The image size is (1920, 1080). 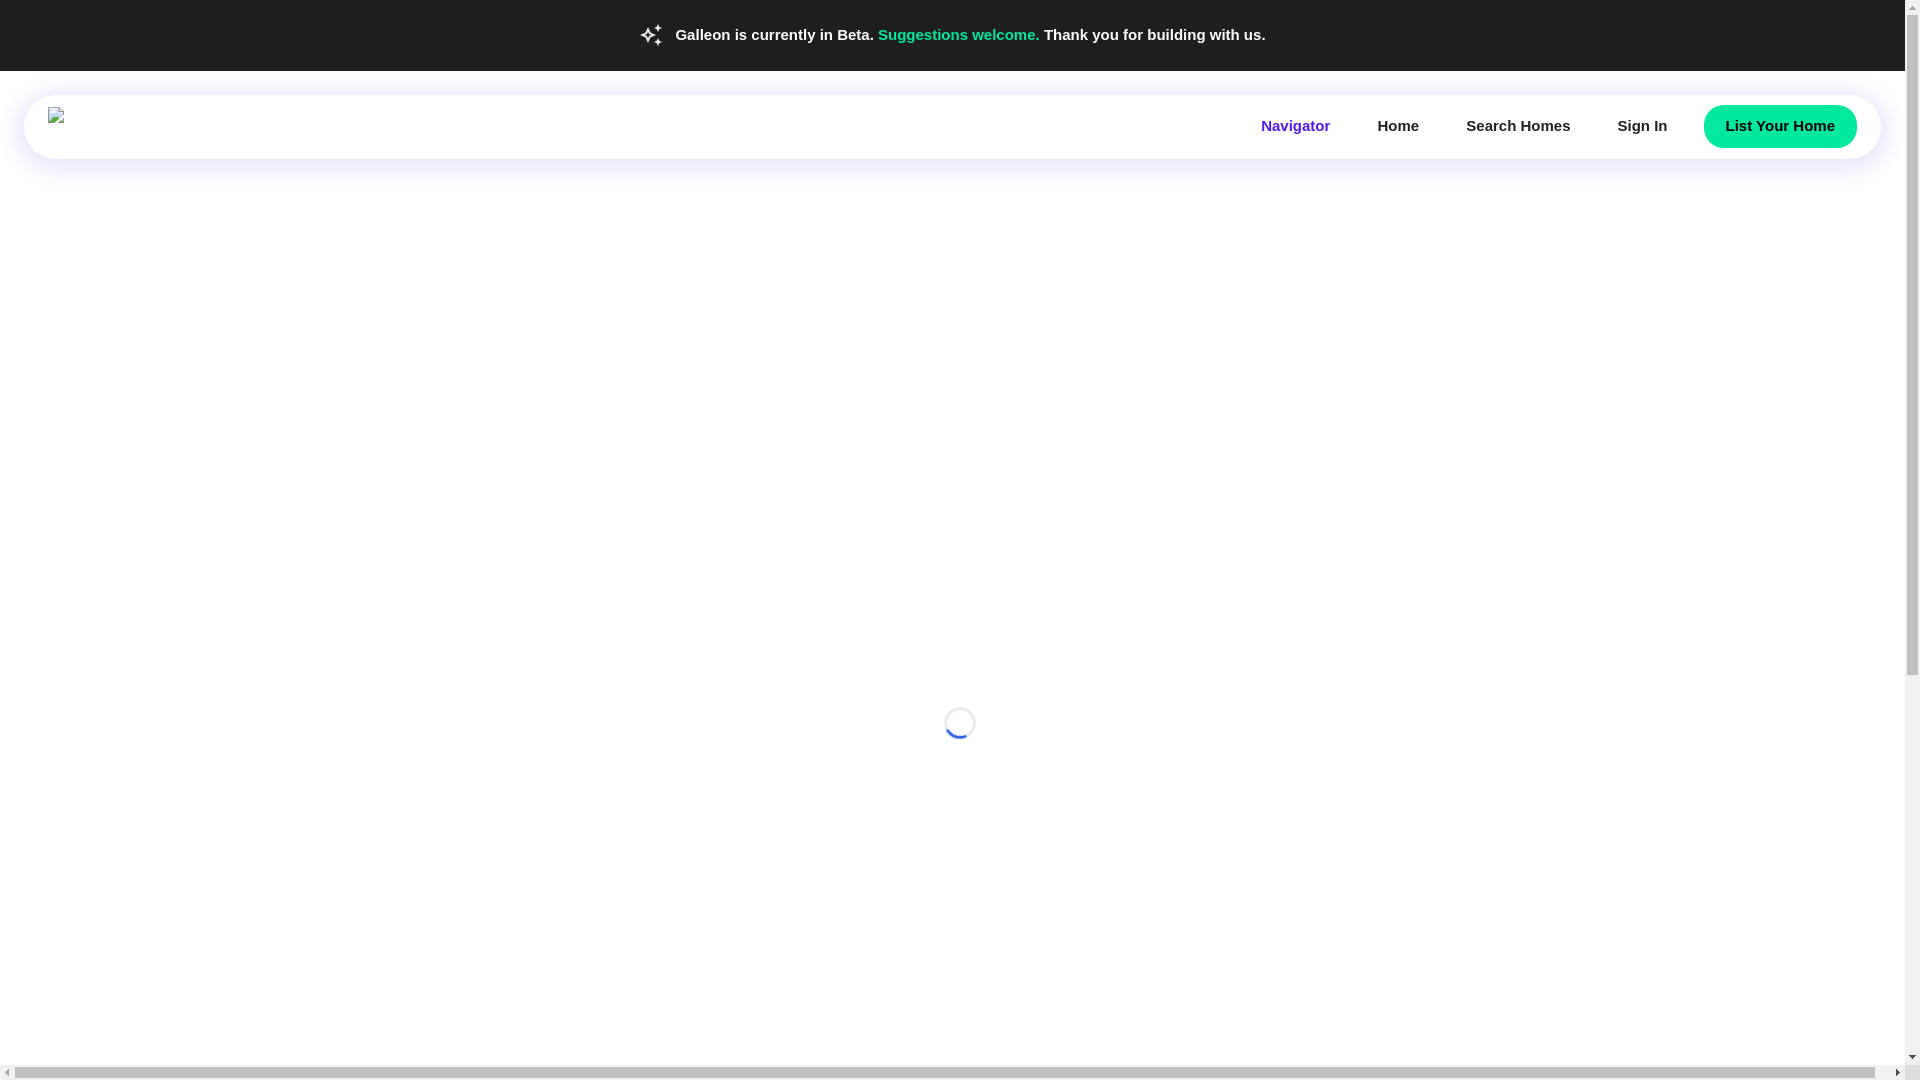 I want to click on Suggestions welcome., so click(x=960, y=34).